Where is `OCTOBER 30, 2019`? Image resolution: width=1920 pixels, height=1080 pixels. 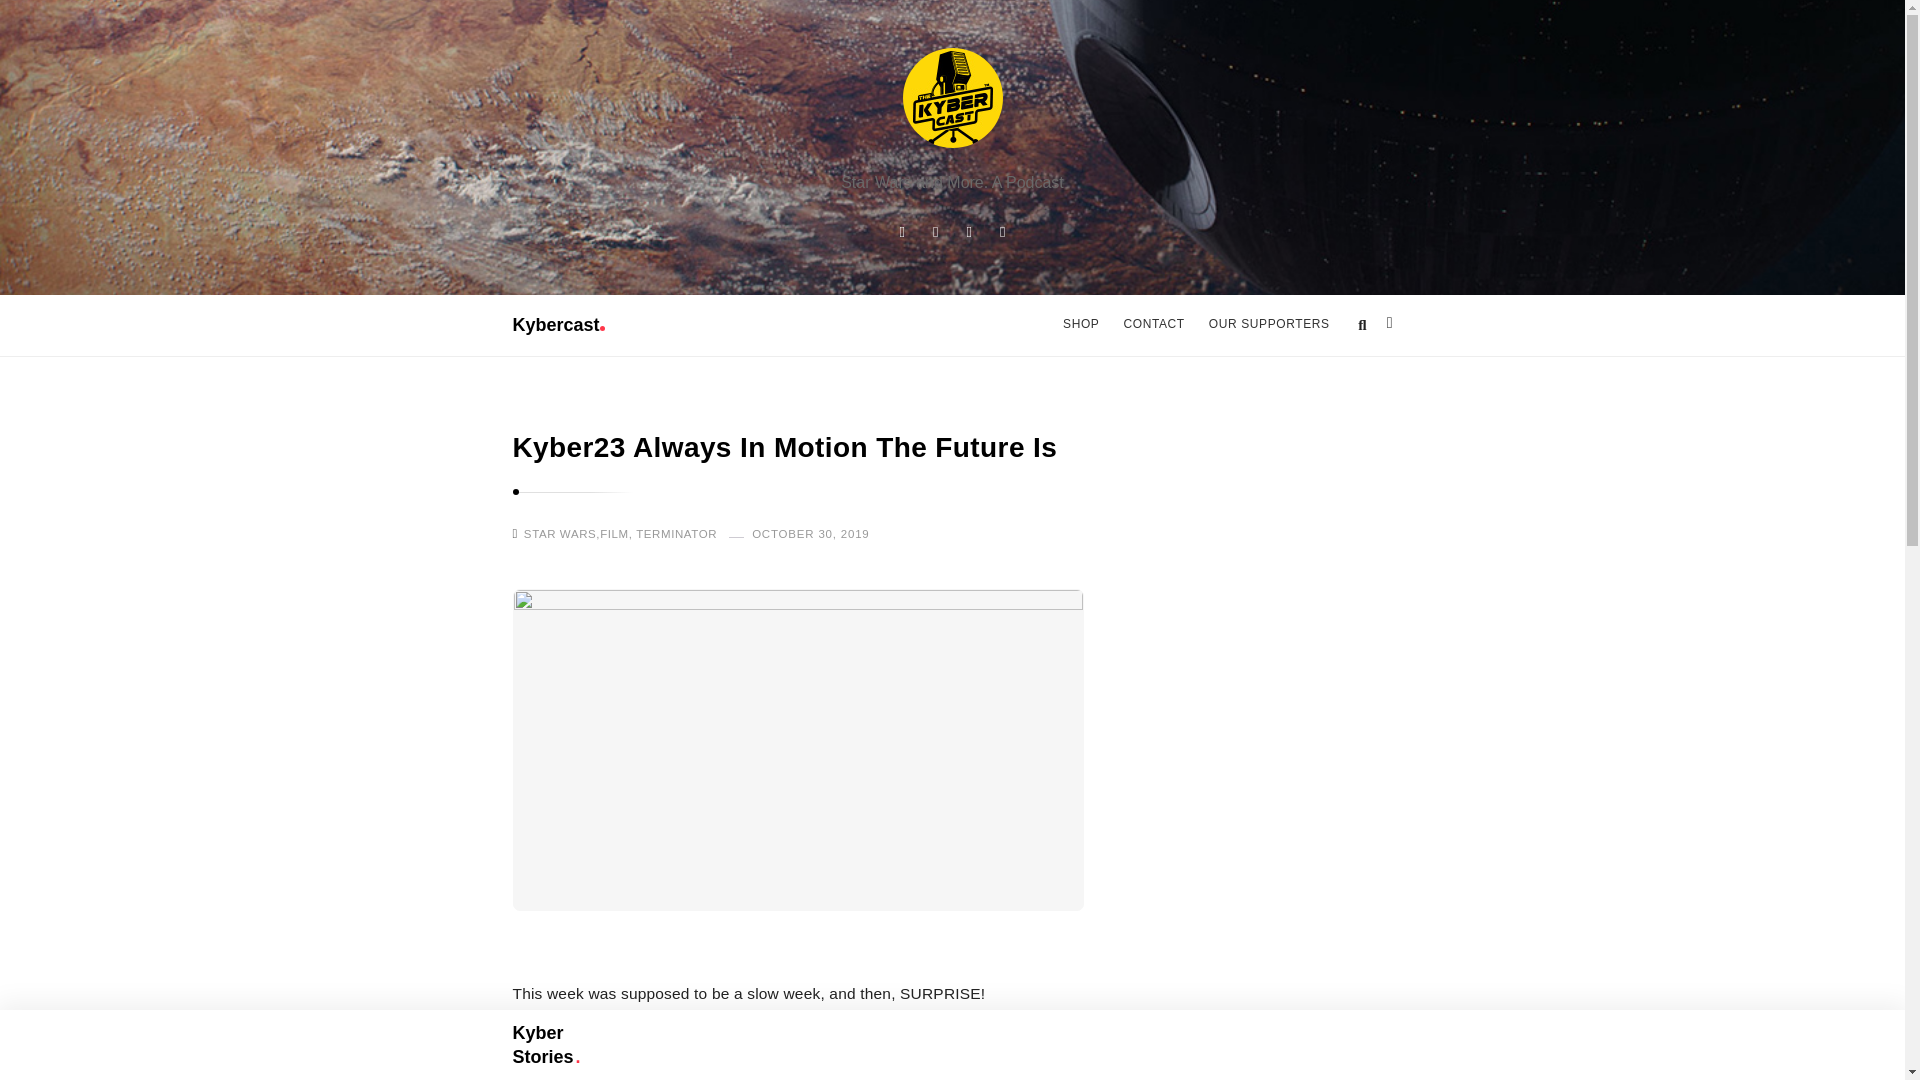 OCTOBER 30, 2019 is located at coordinates (805, 532).